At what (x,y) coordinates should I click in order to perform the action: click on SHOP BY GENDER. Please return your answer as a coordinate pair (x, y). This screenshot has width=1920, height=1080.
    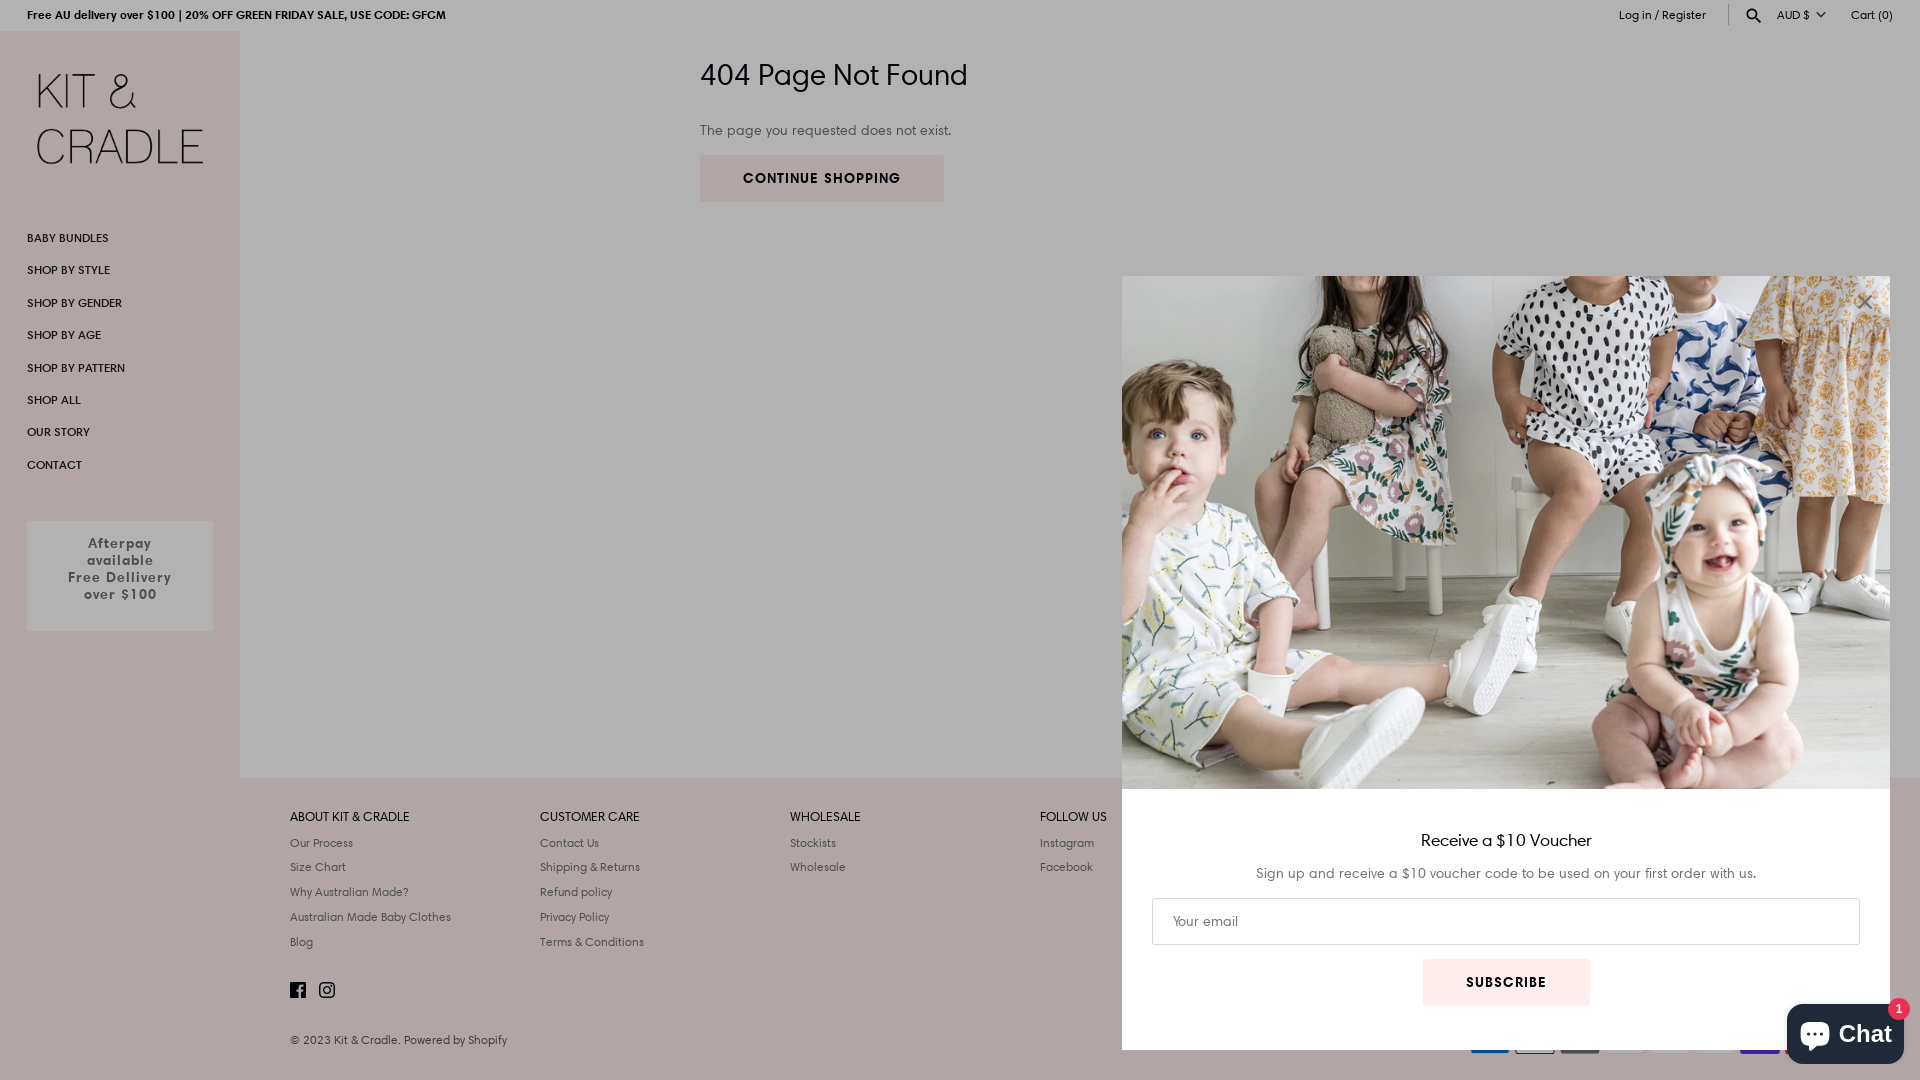
    Looking at the image, I should click on (120, 303).